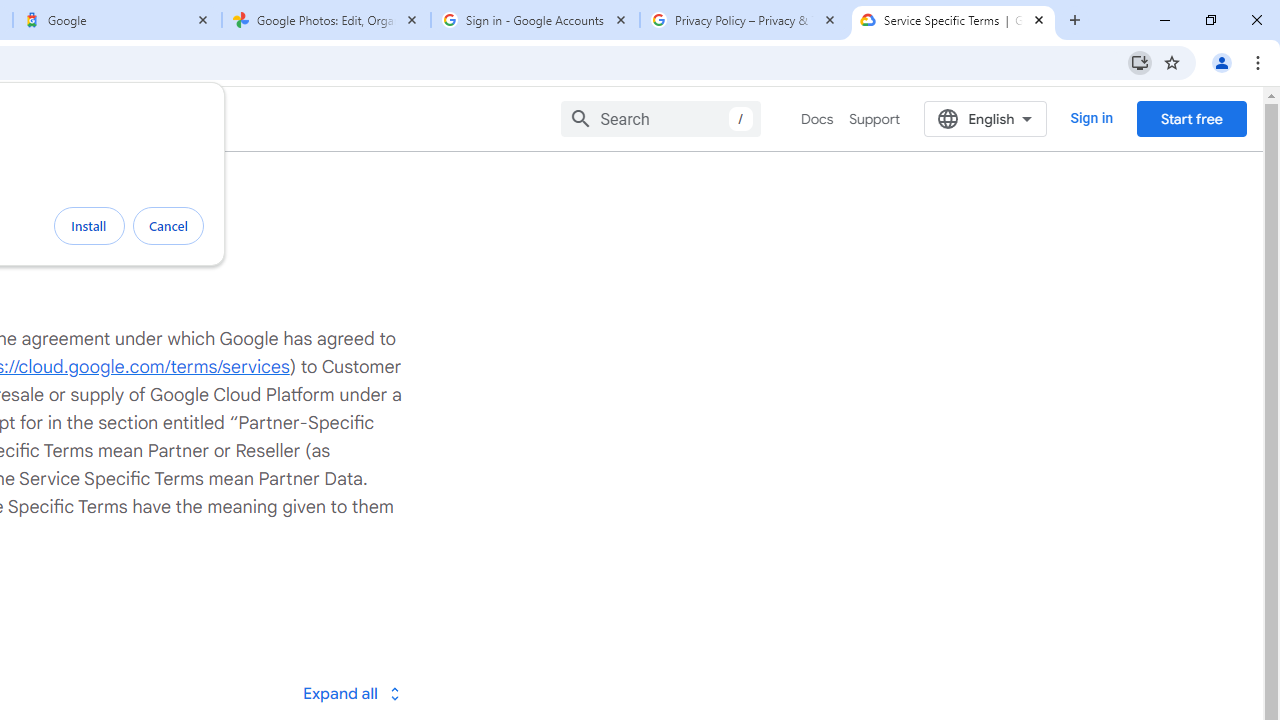  What do you see at coordinates (1191, 118) in the screenshot?
I see `Start free` at bounding box center [1191, 118].